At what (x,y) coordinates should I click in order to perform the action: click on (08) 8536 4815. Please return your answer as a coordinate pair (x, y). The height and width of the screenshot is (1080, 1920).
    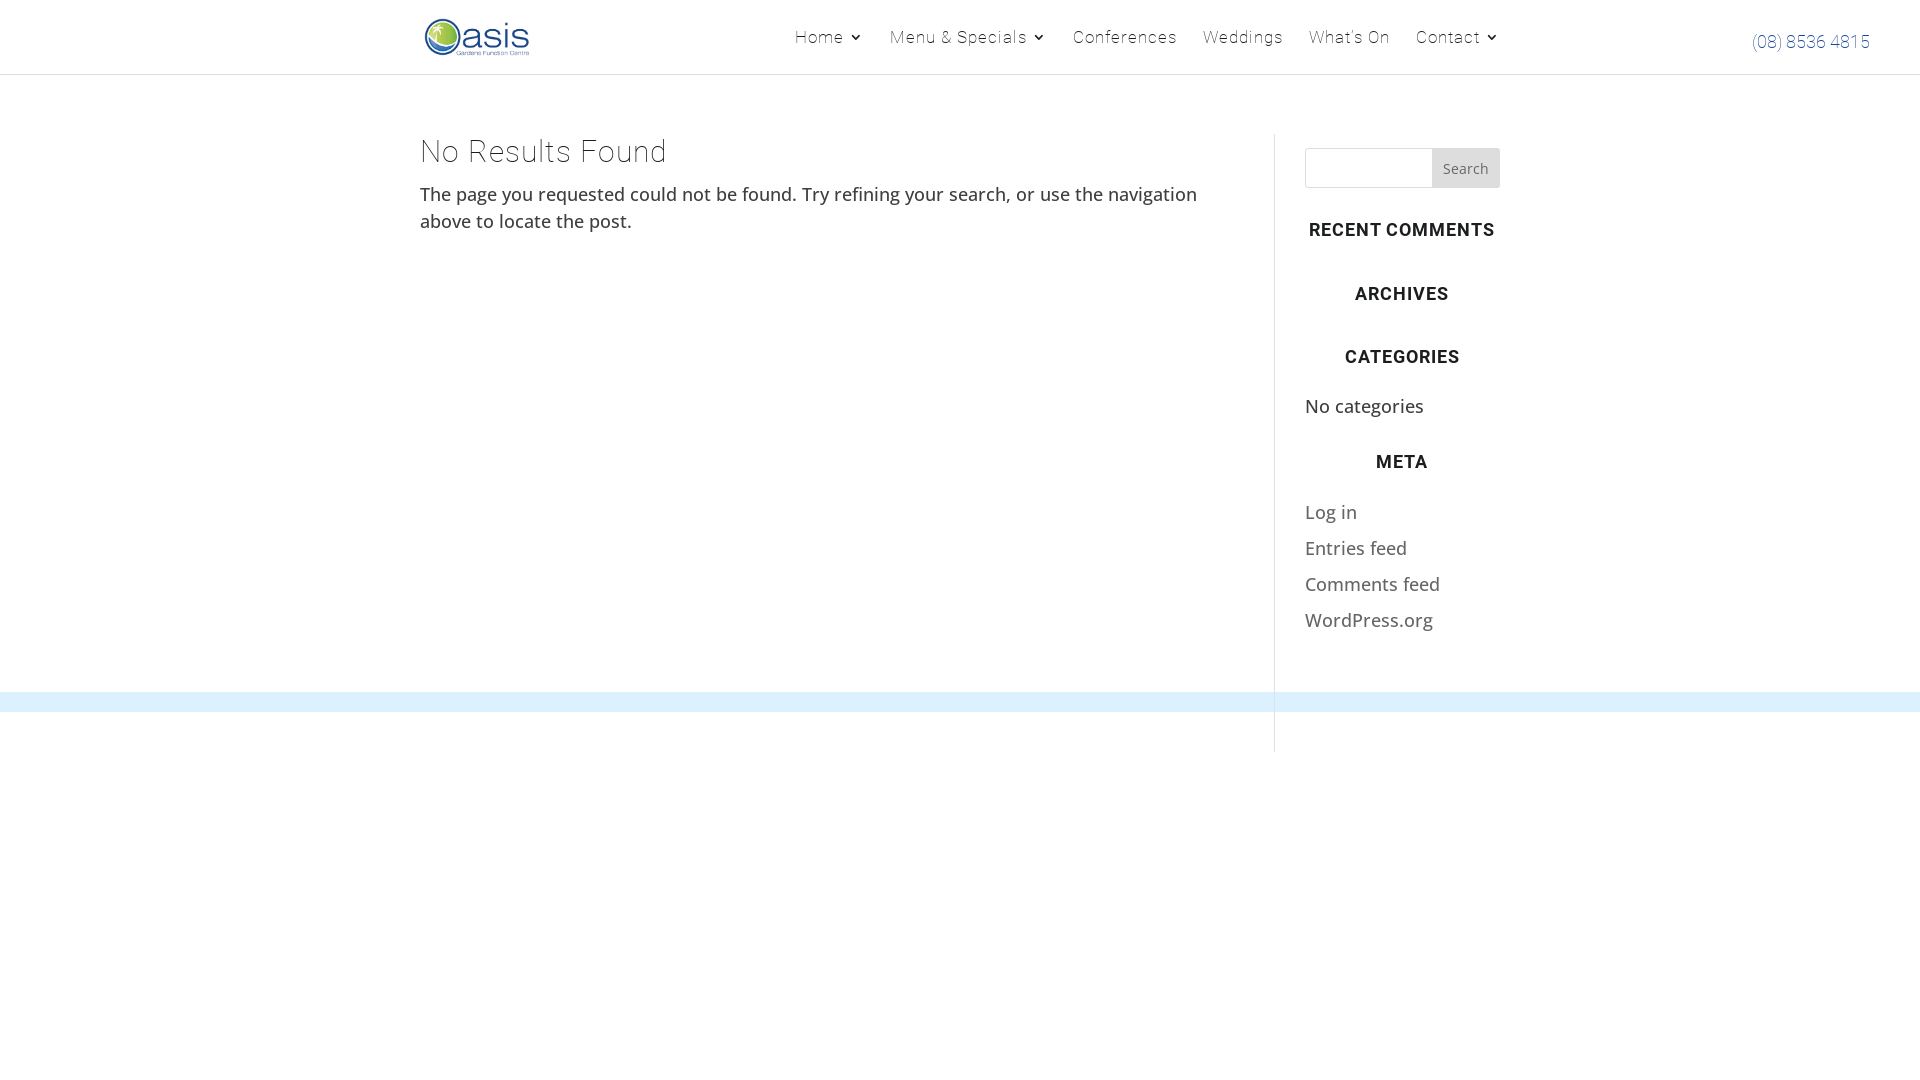
    Looking at the image, I should click on (1811, 42).